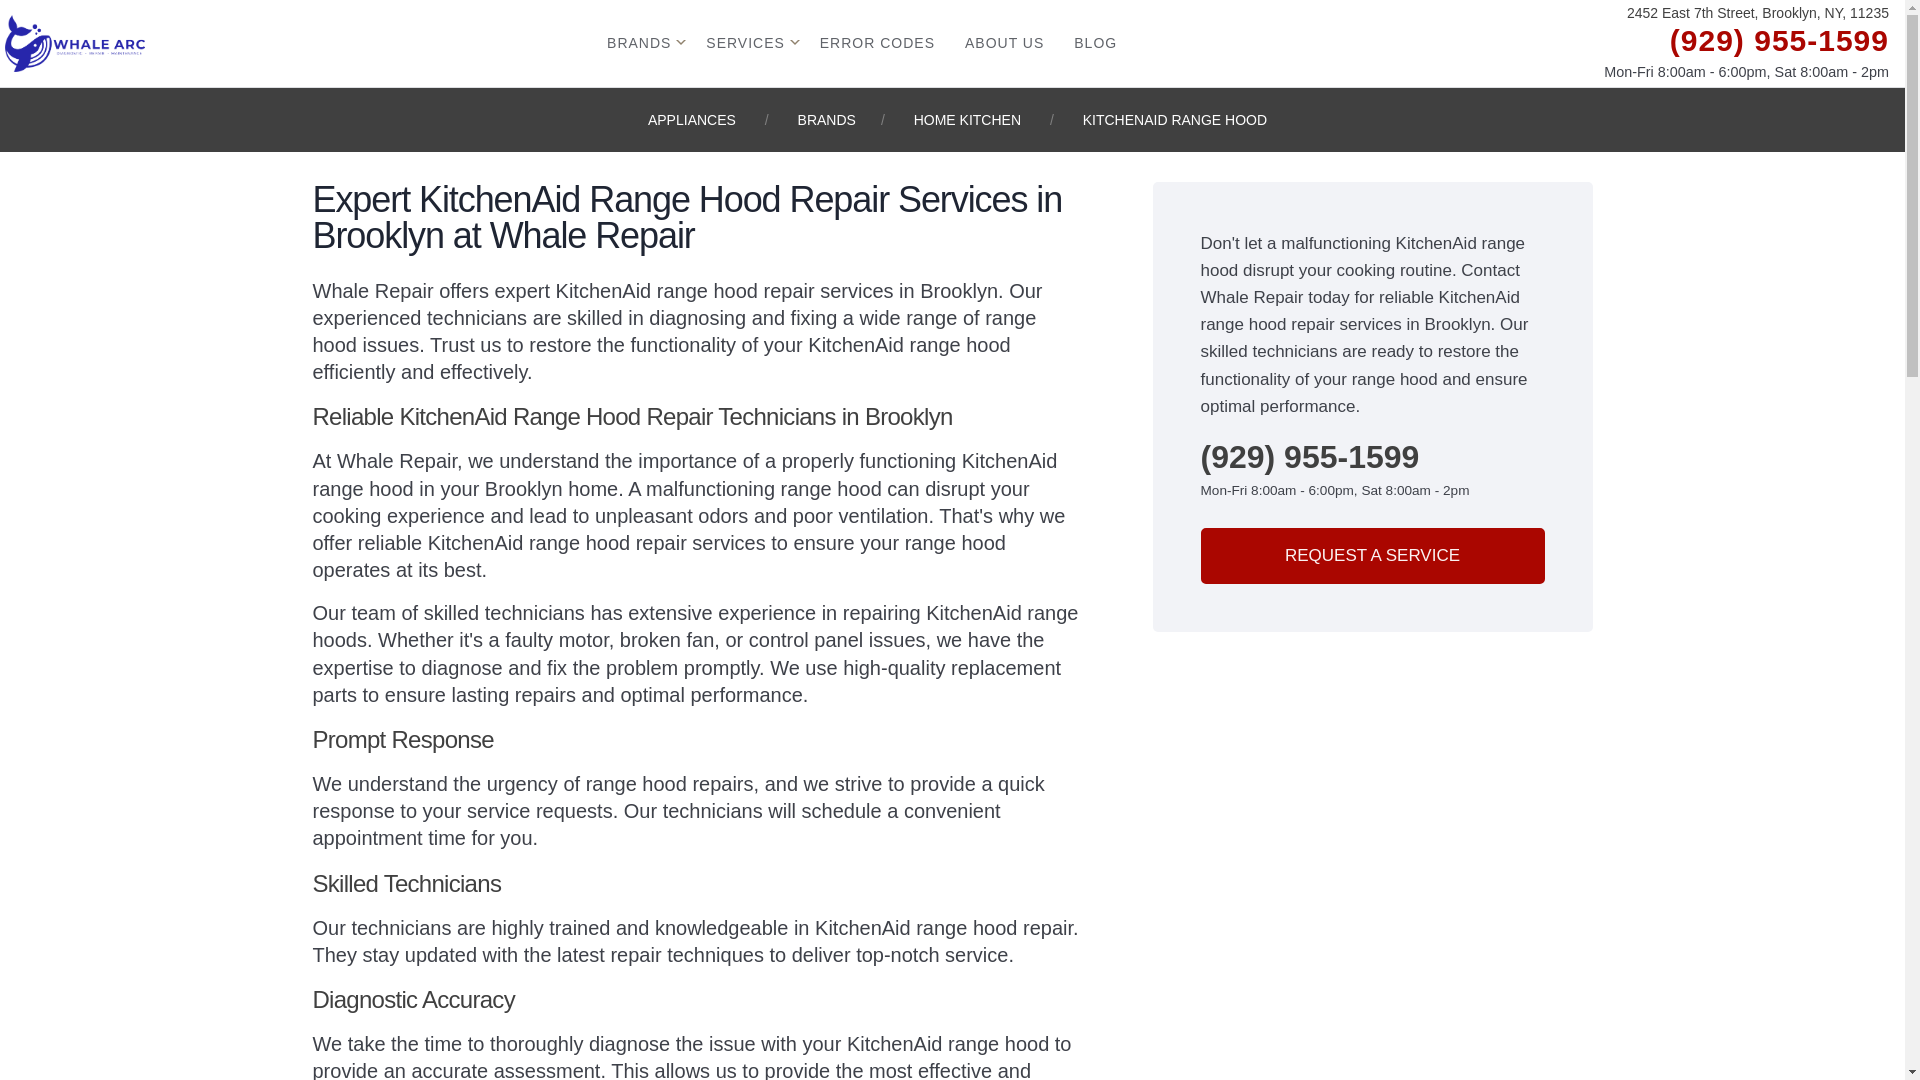  I want to click on APPLIANCES, so click(692, 120).